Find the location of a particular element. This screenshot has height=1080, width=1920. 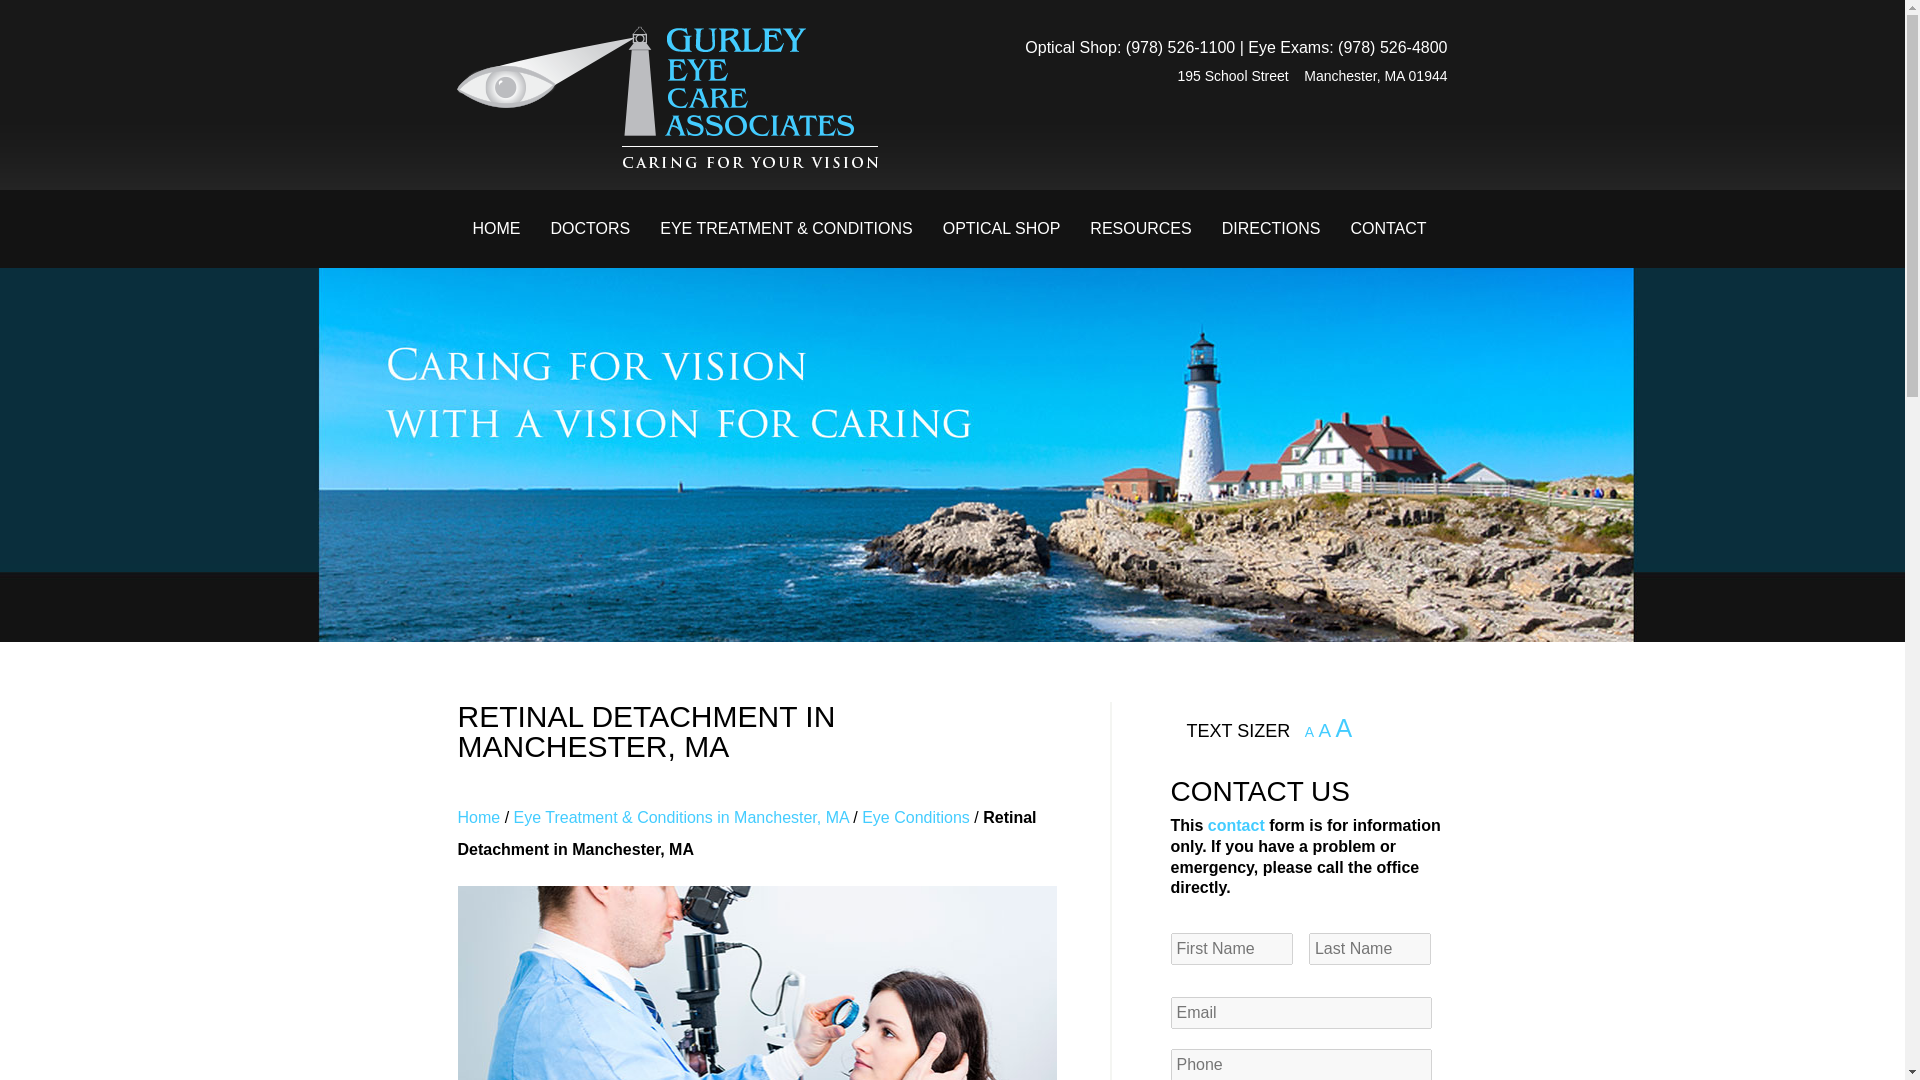

DOCTORS is located at coordinates (590, 228).